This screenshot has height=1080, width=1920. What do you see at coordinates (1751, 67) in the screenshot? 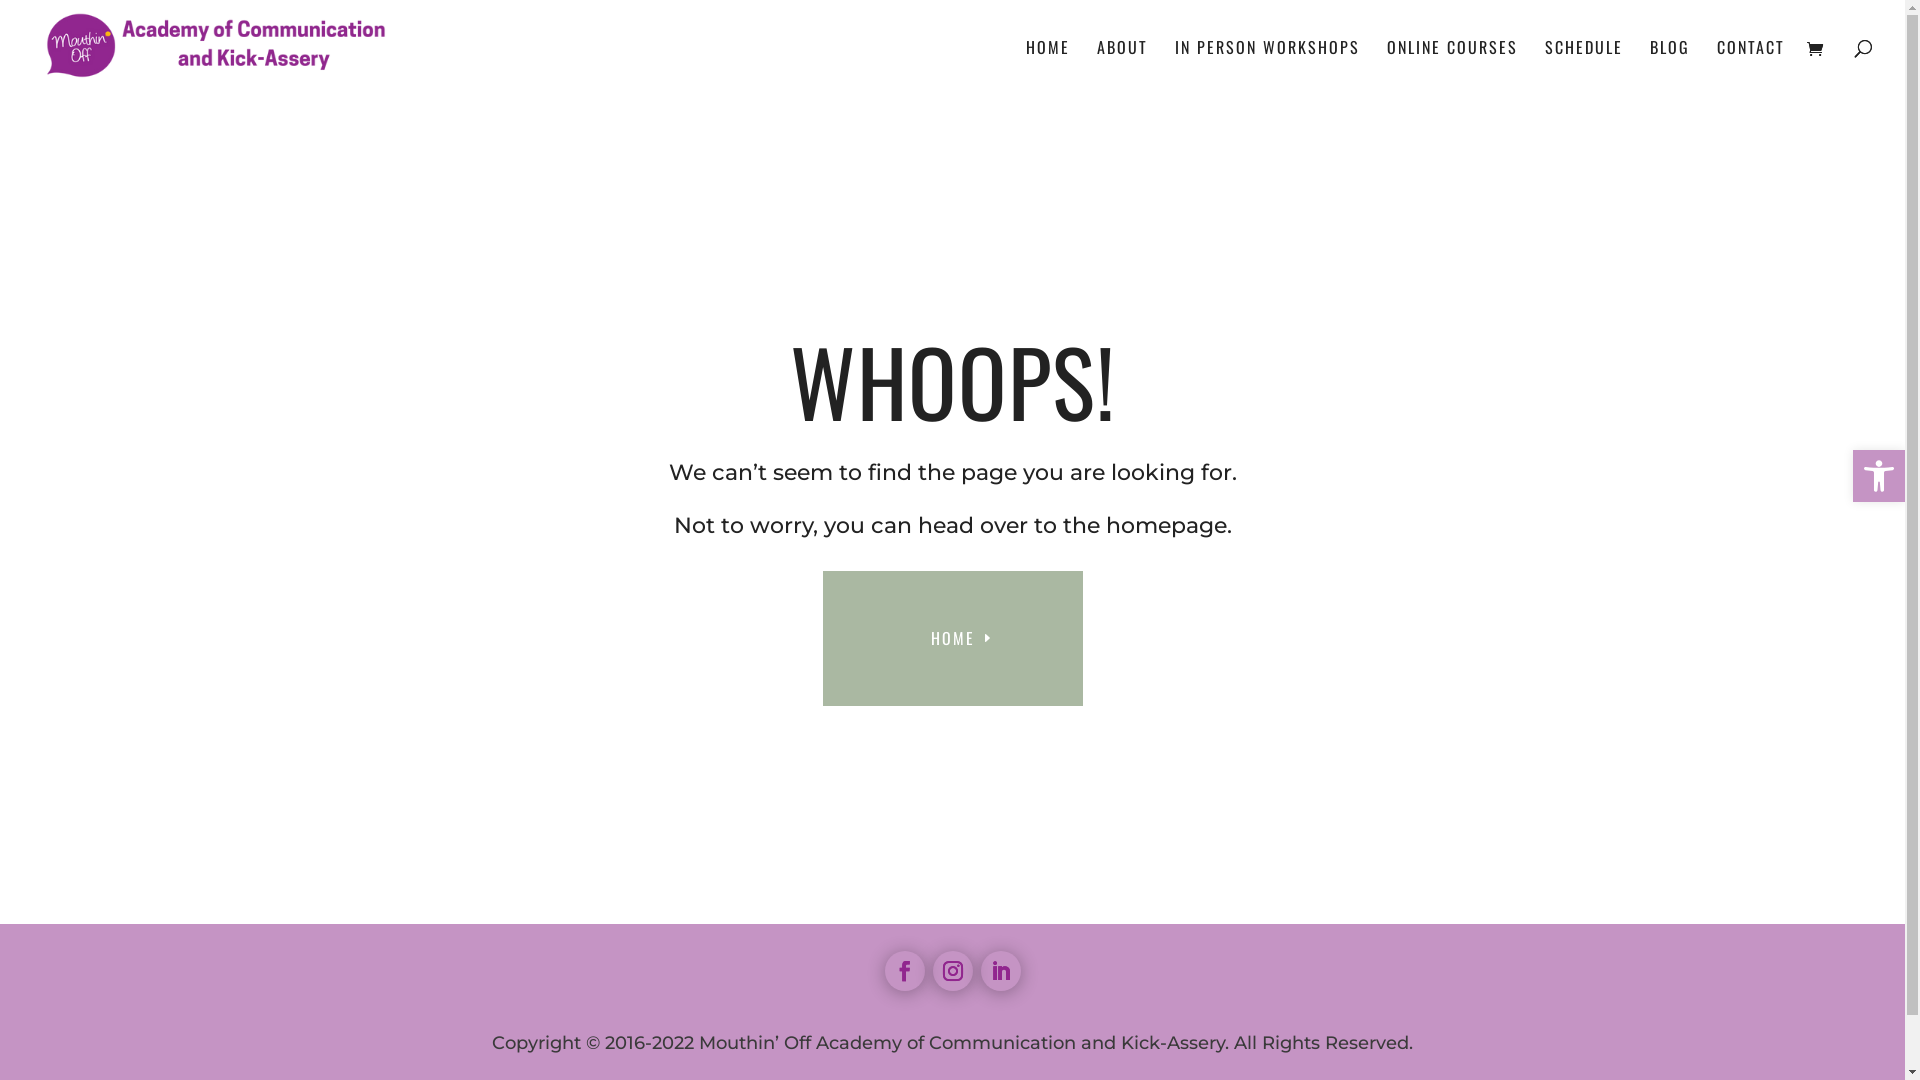
I see `CONTACT` at bounding box center [1751, 67].